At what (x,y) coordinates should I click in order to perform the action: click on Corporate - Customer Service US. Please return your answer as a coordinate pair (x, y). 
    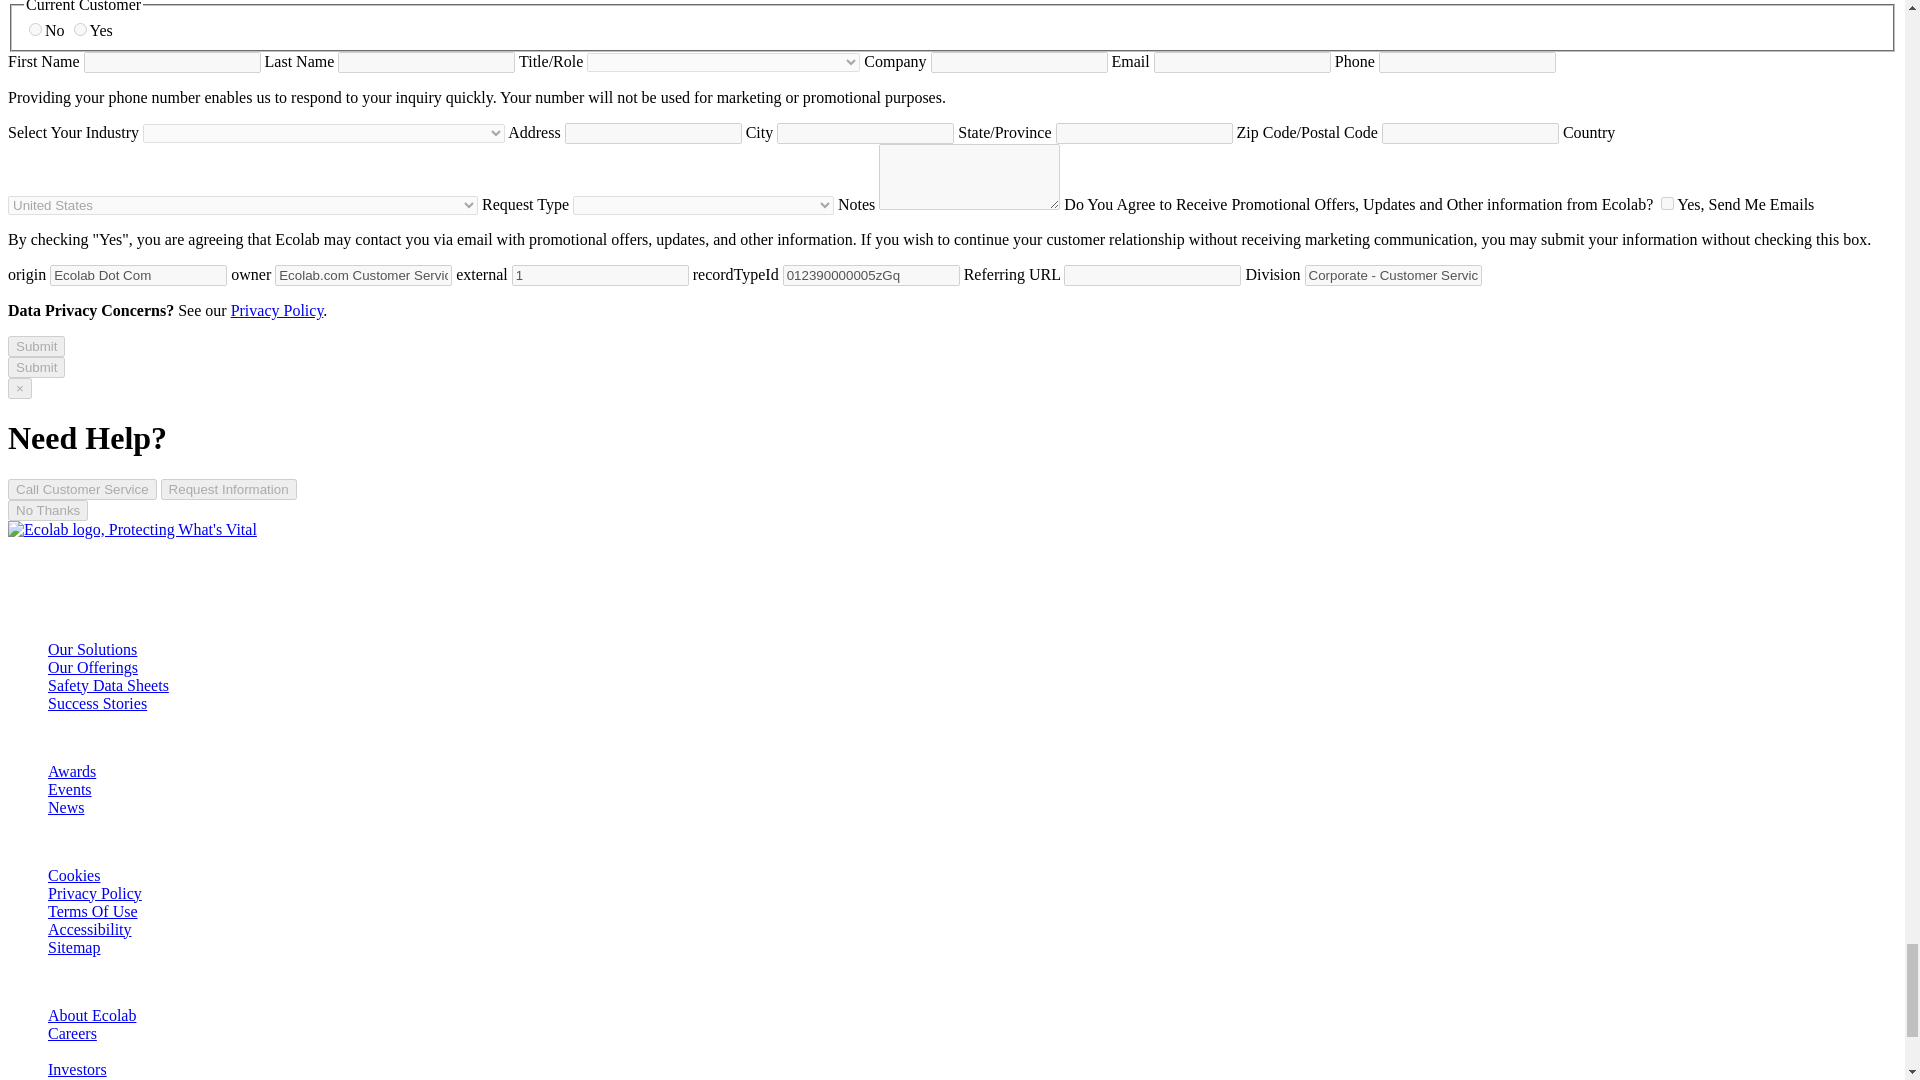
    Looking at the image, I should click on (1394, 275).